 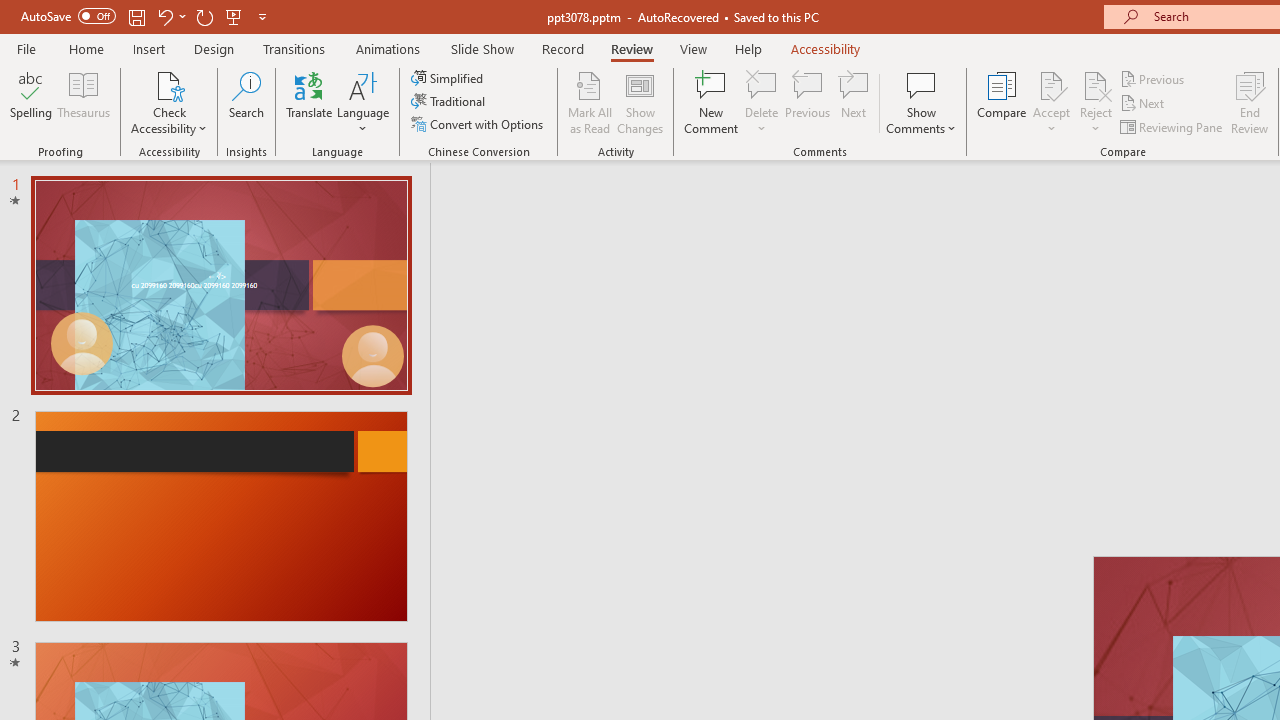 What do you see at coordinates (84, 102) in the screenshot?
I see `Thesaurus...` at bounding box center [84, 102].